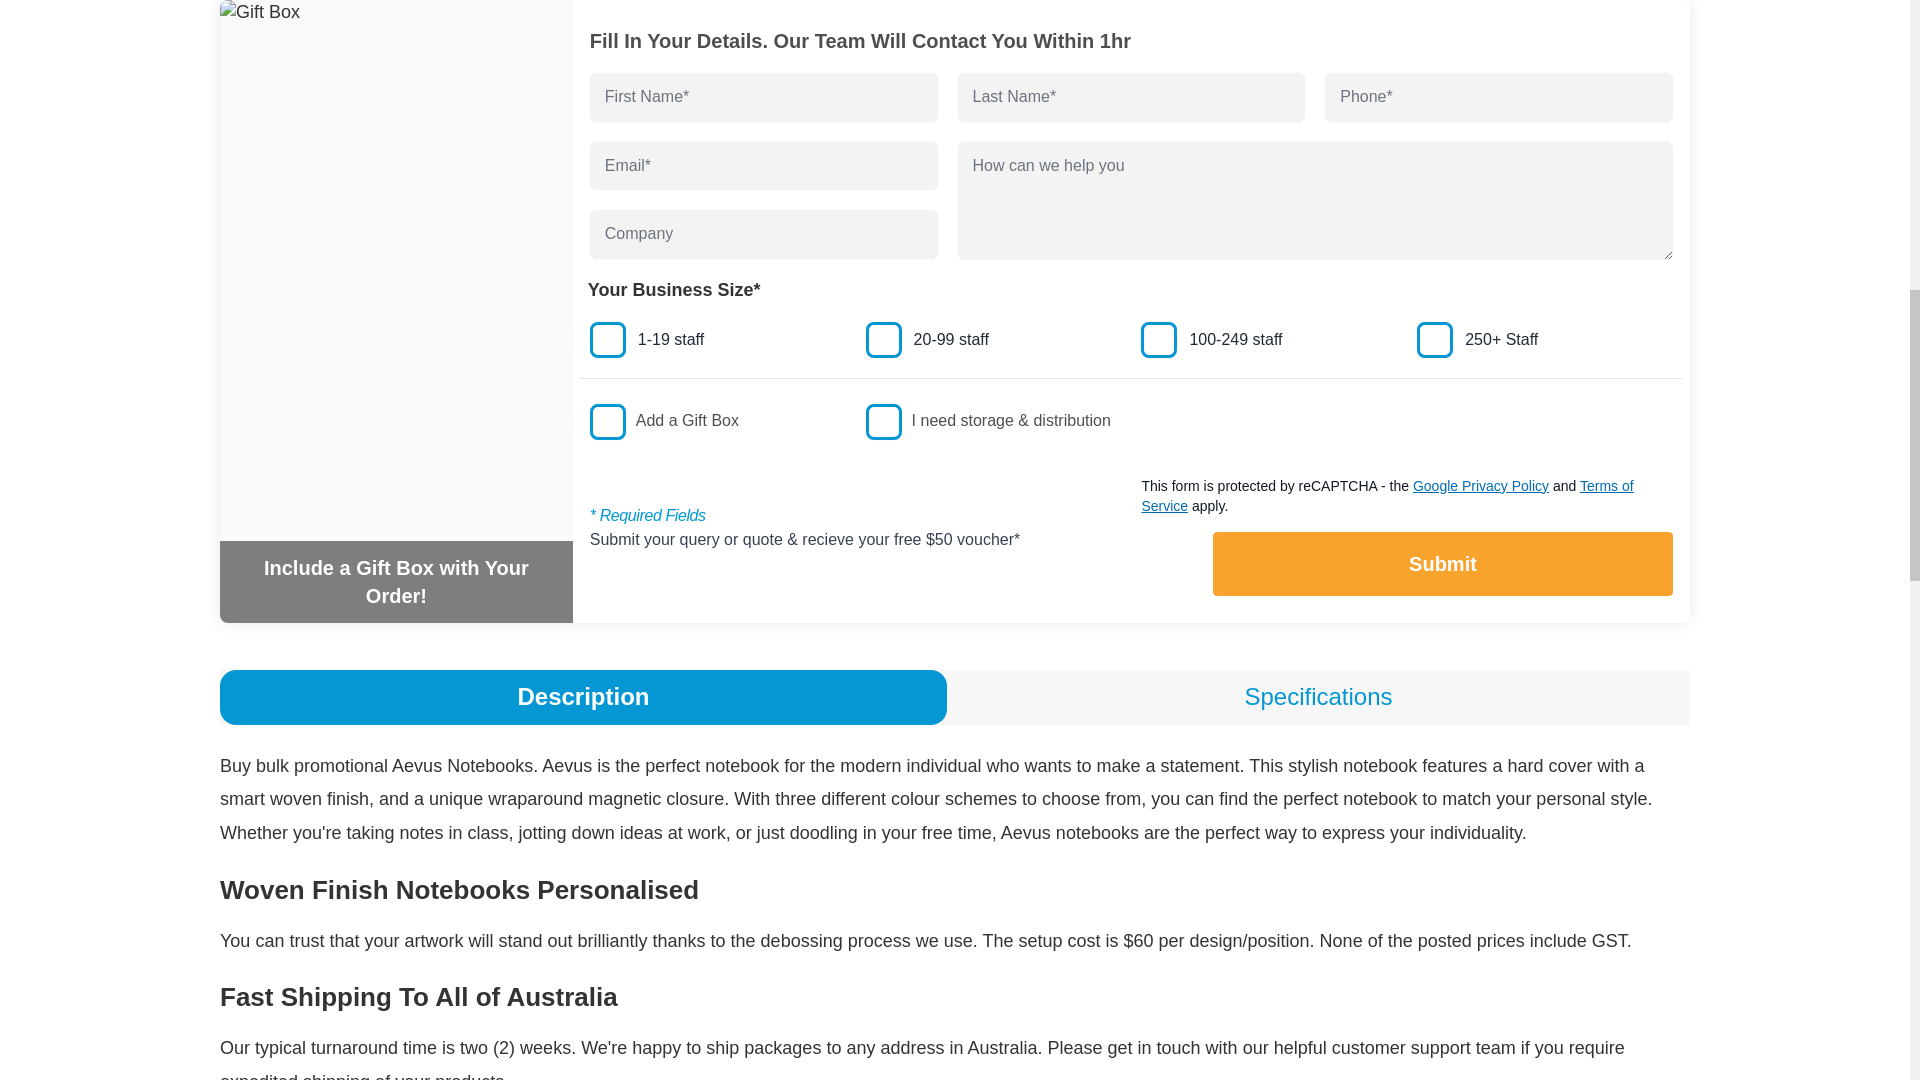 The height and width of the screenshot is (1080, 1920). What do you see at coordinates (764, 98) in the screenshot?
I see `First Name` at bounding box center [764, 98].